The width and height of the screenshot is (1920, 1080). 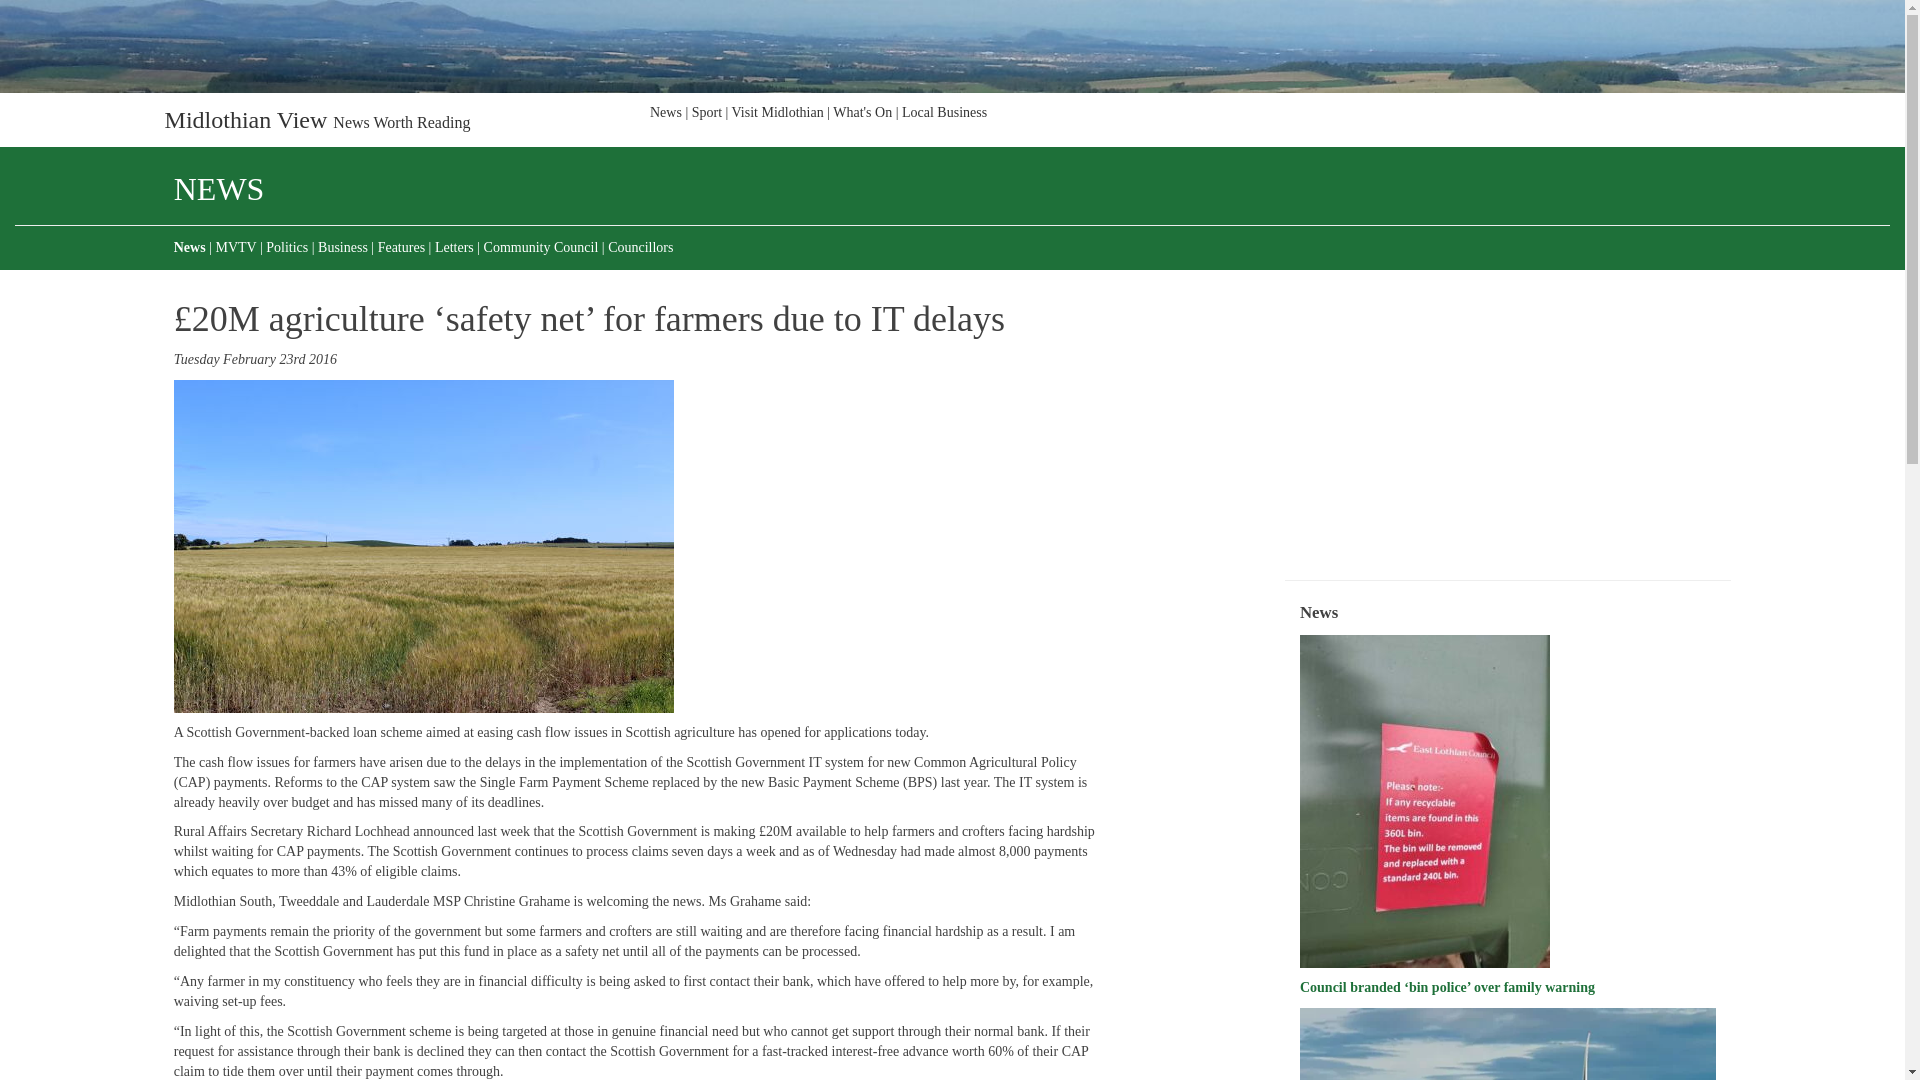 What do you see at coordinates (1510, 420) in the screenshot?
I see `Advertisement` at bounding box center [1510, 420].